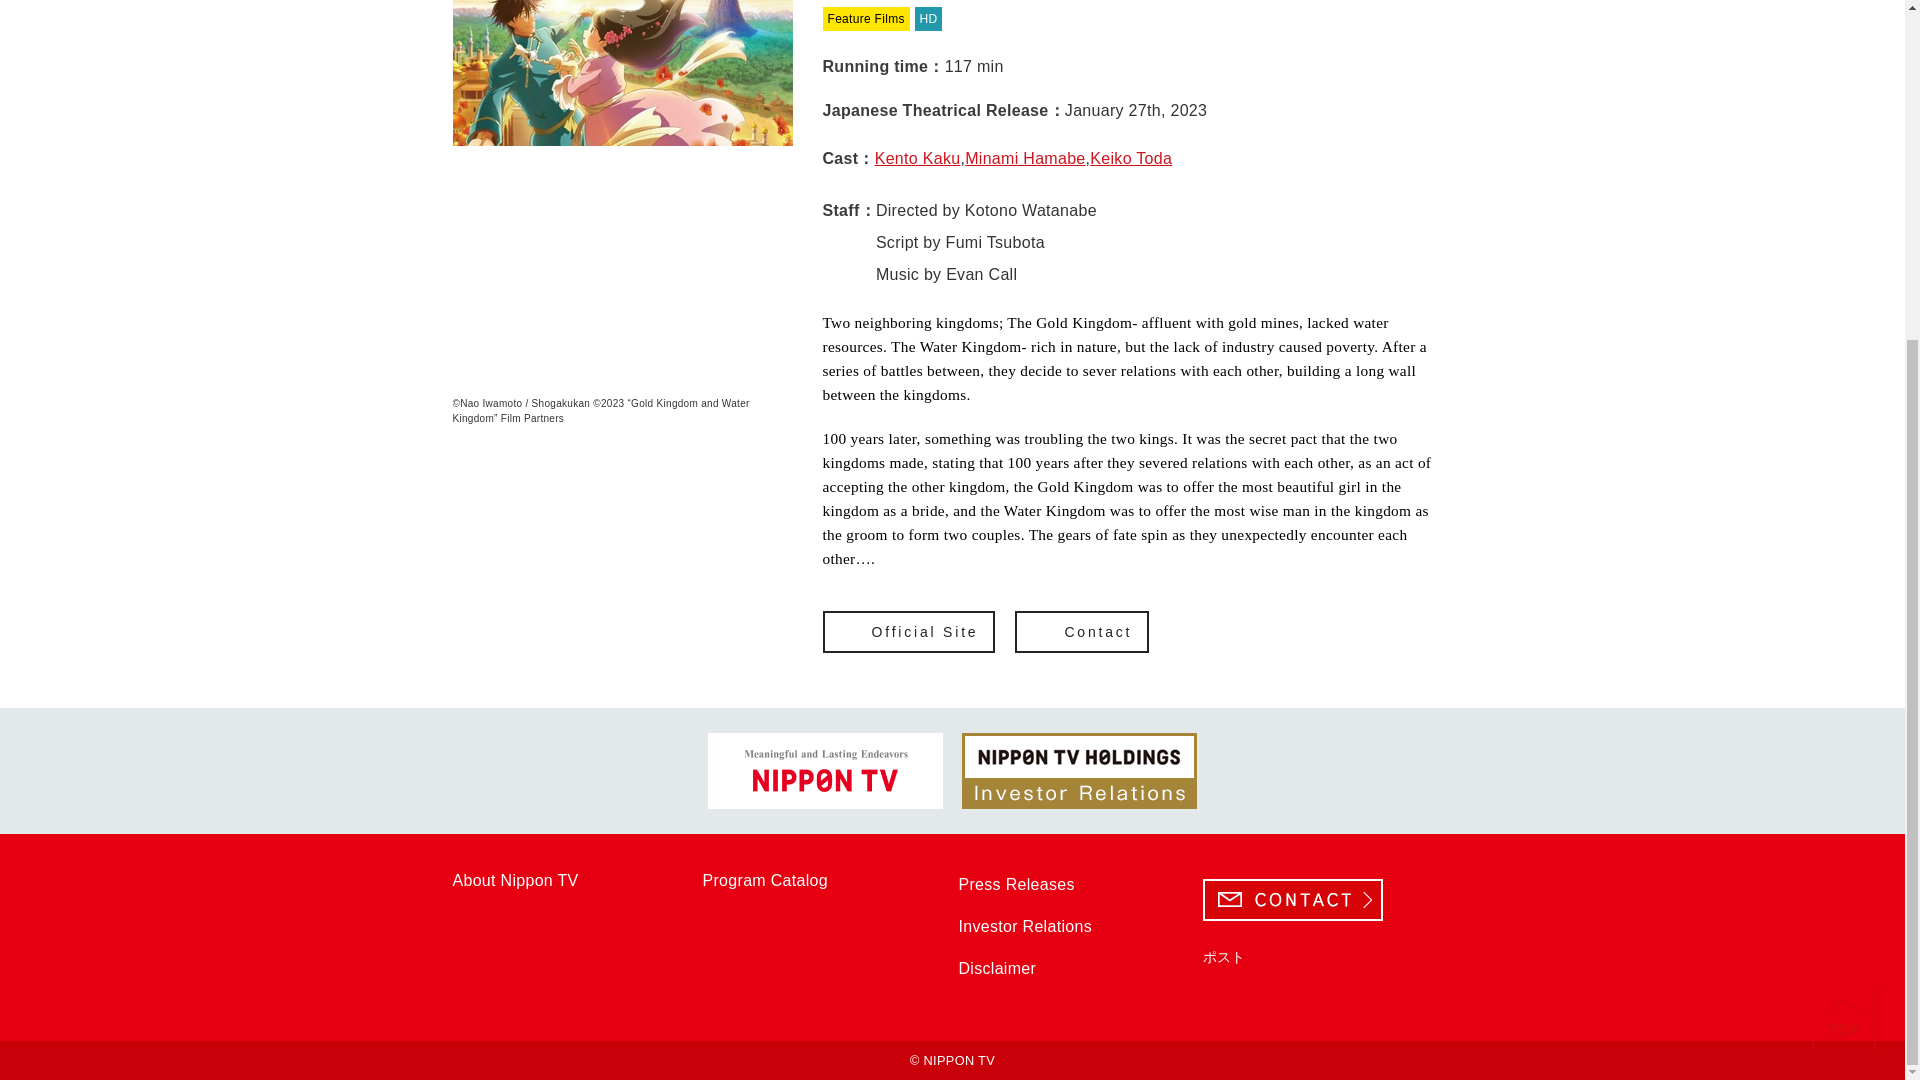  Describe the element at coordinates (1032, 926) in the screenshot. I see `Investor Relations` at that location.